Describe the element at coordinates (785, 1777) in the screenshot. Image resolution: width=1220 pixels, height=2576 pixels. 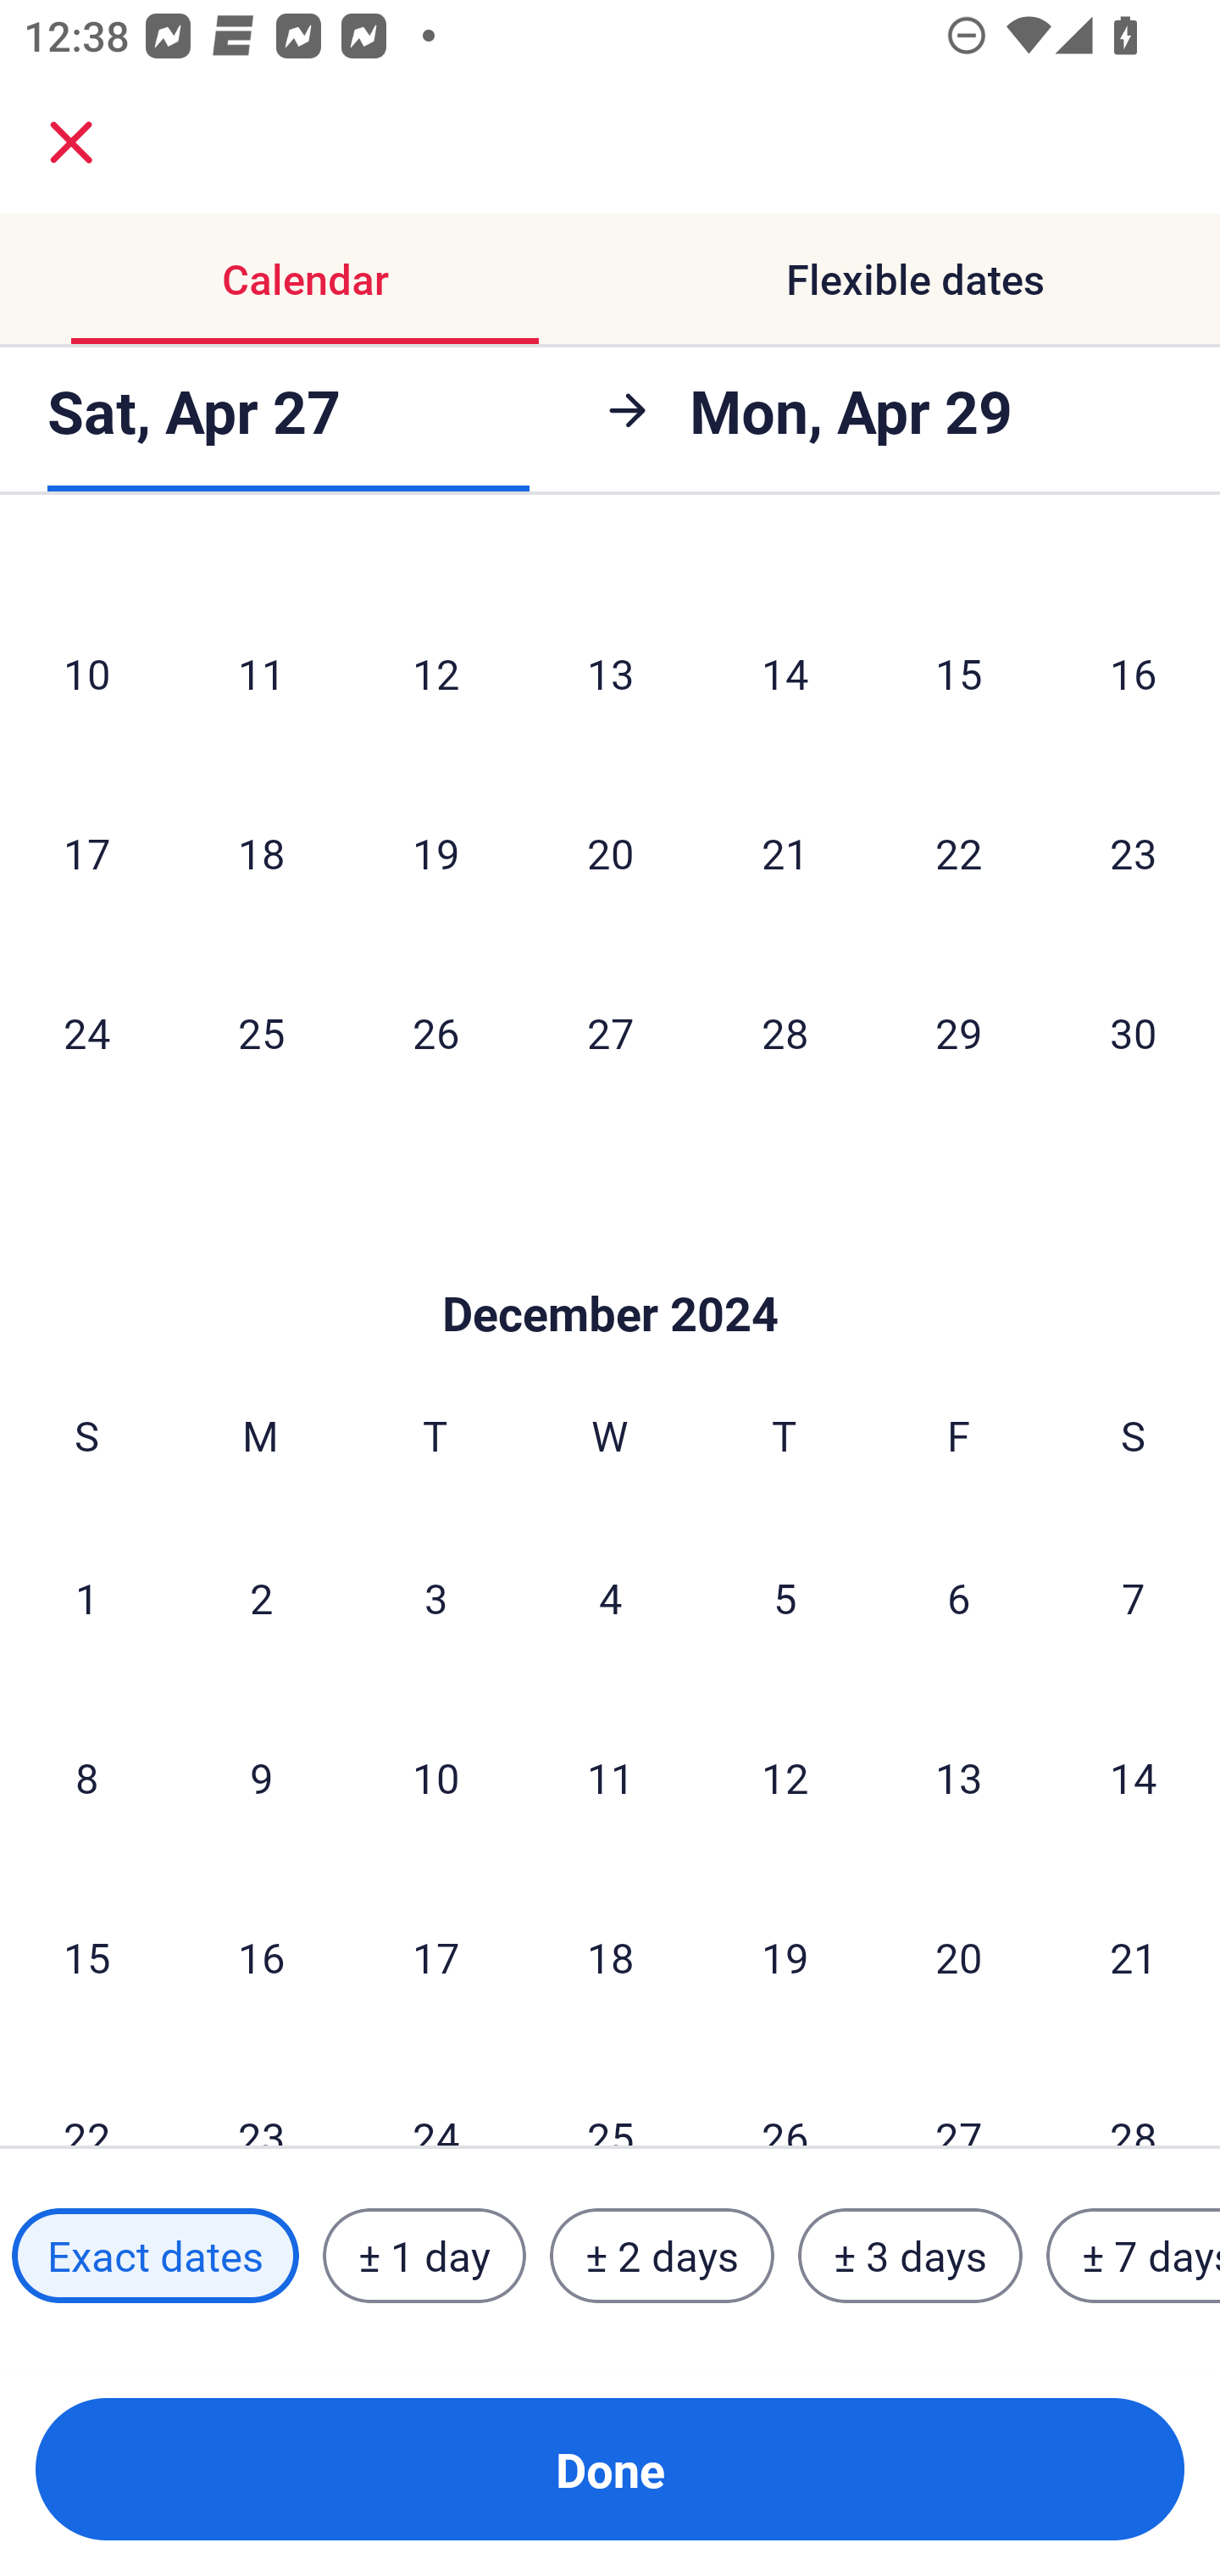
I see `12 Thursday, December 12, 2024` at that location.